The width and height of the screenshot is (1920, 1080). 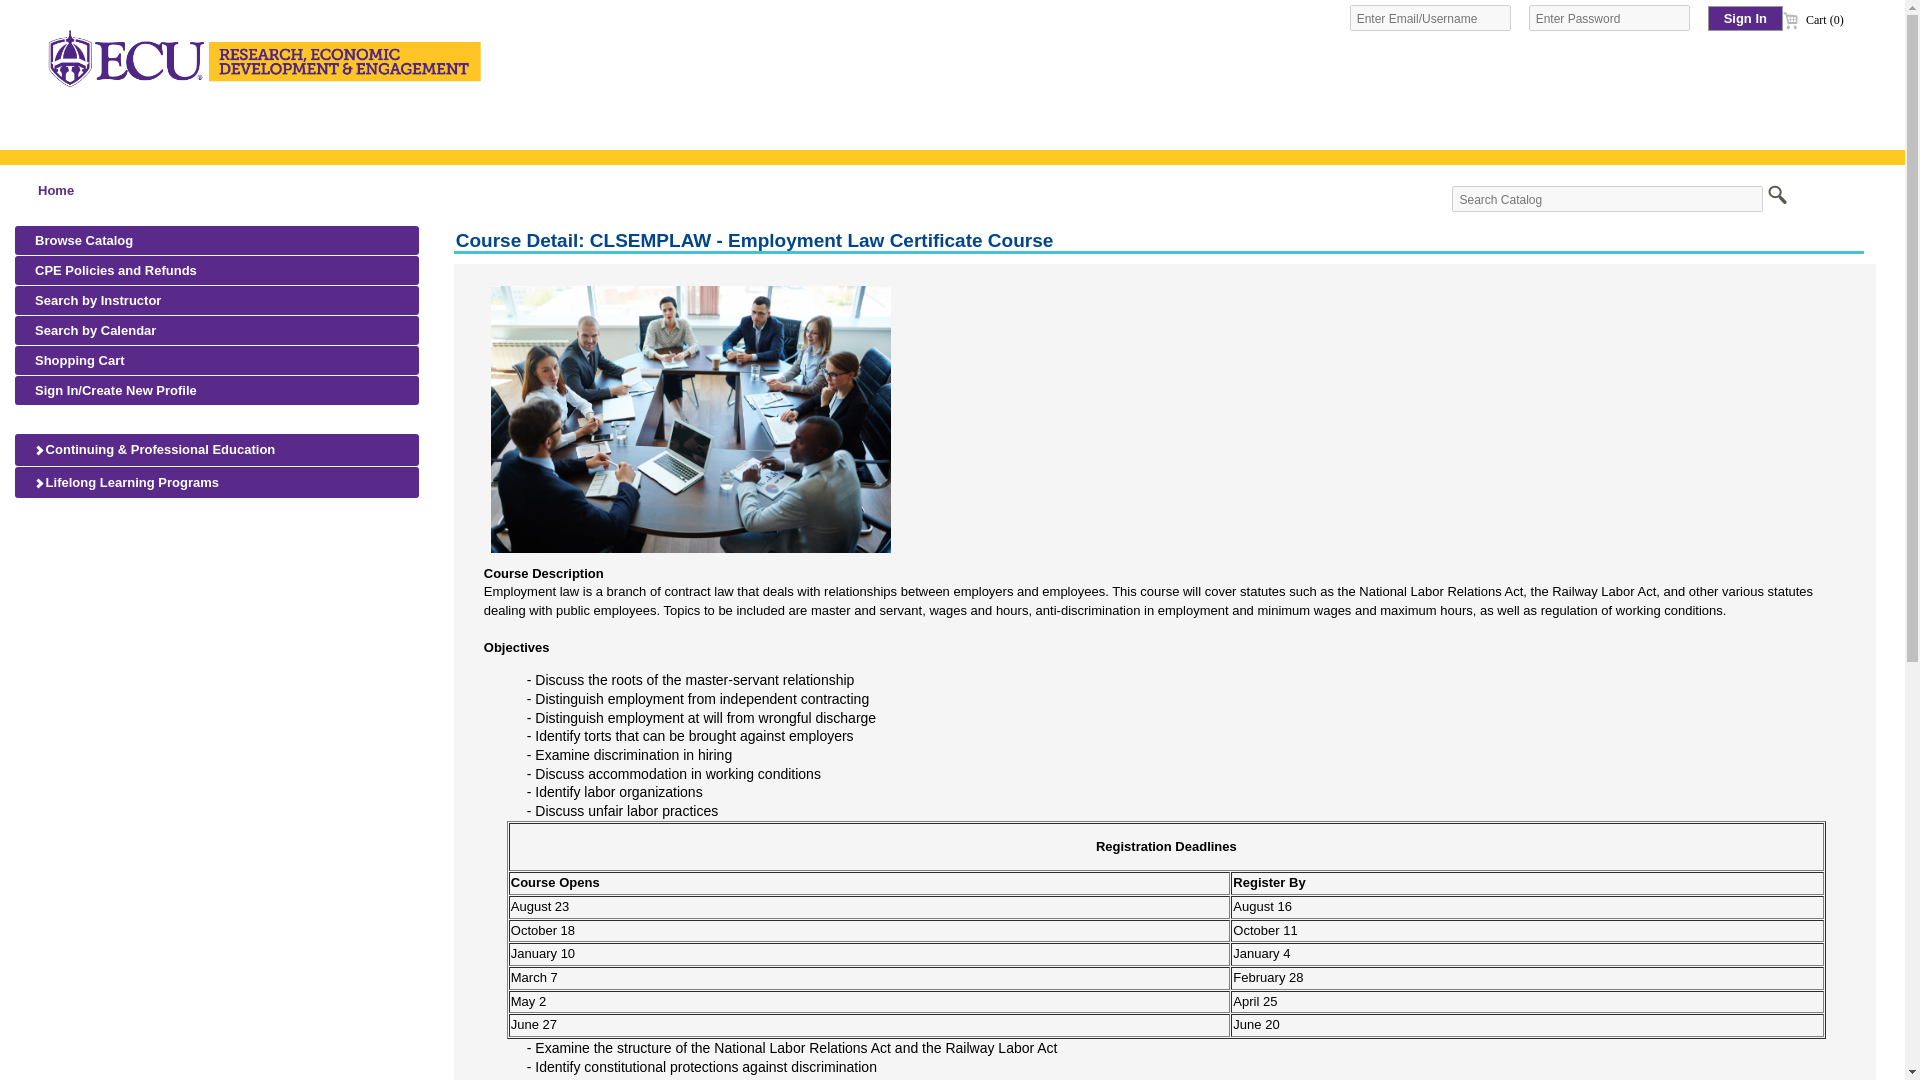 What do you see at coordinates (216, 300) in the screenshot?
I see `Search by Instructor` at bounding box center [216, 300].